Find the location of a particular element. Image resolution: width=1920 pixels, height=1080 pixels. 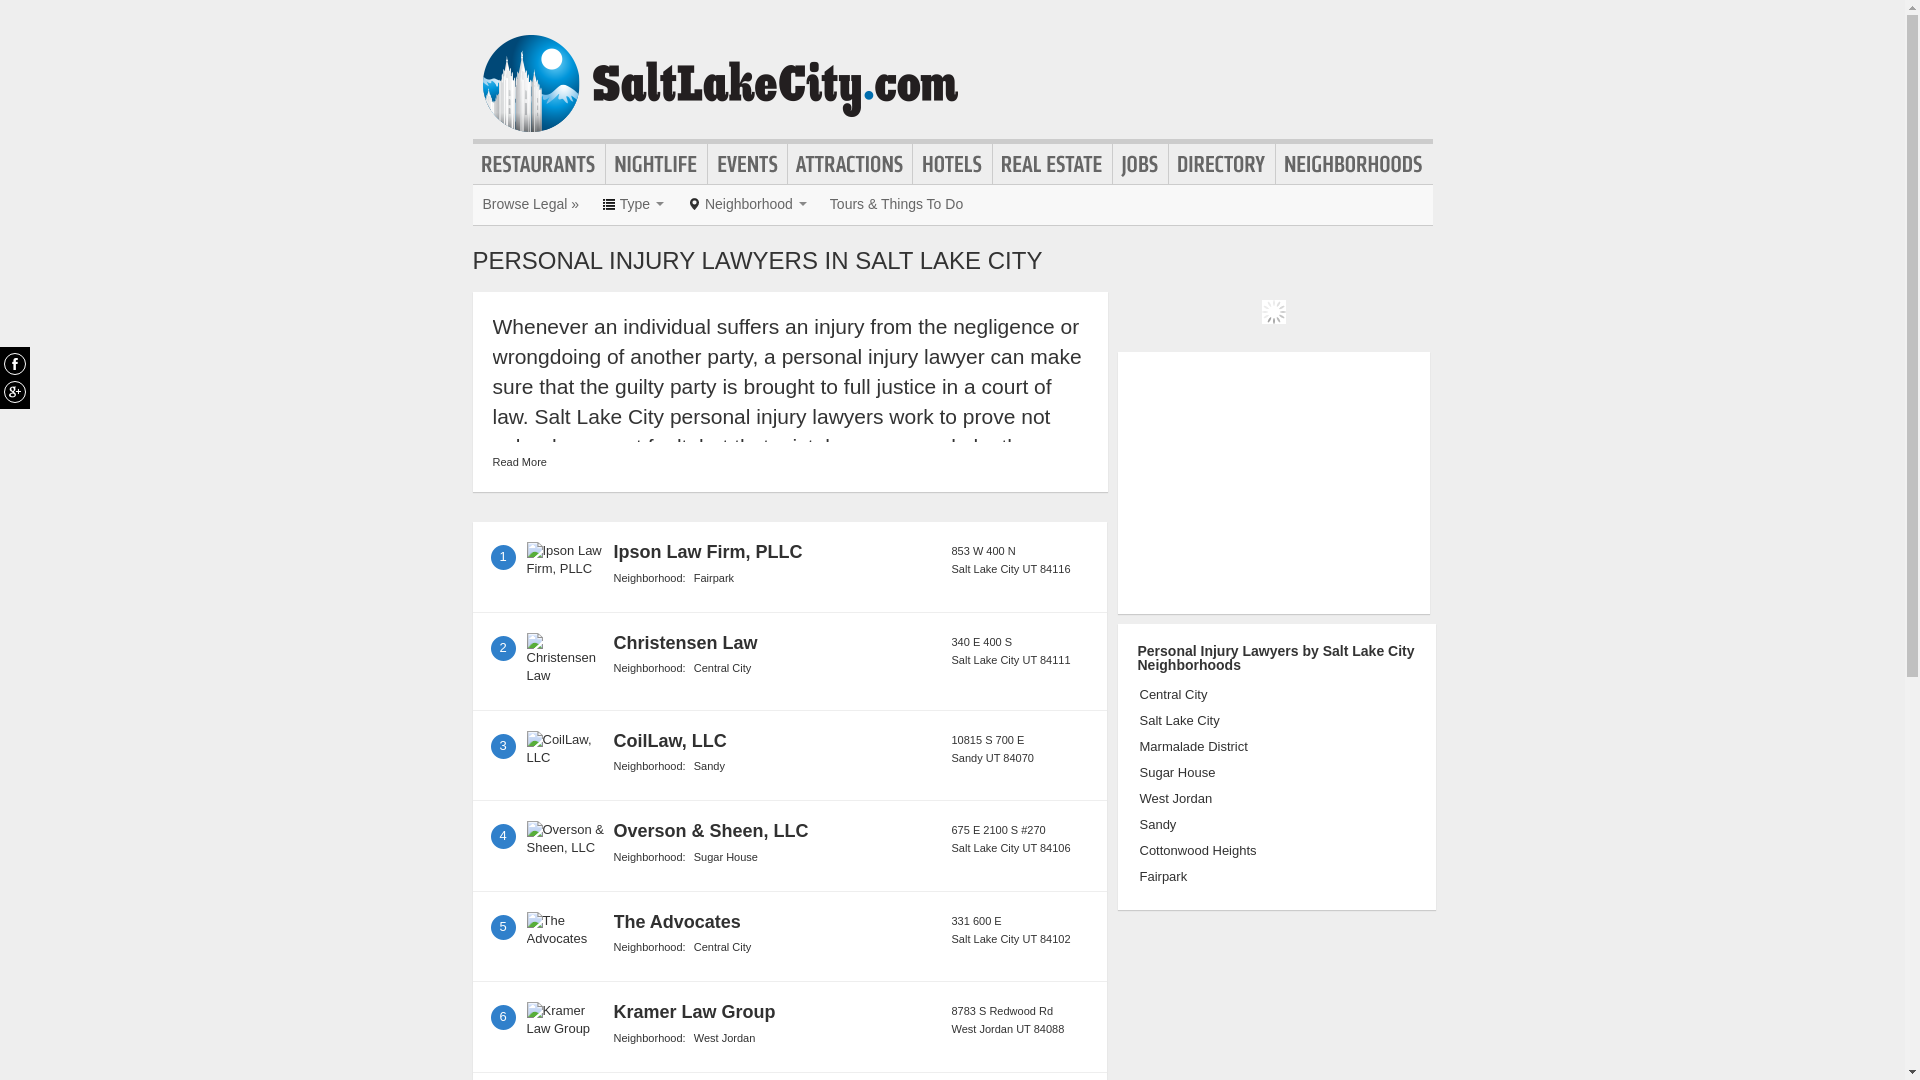

Neighborhood is located at coordinates (746, 203).